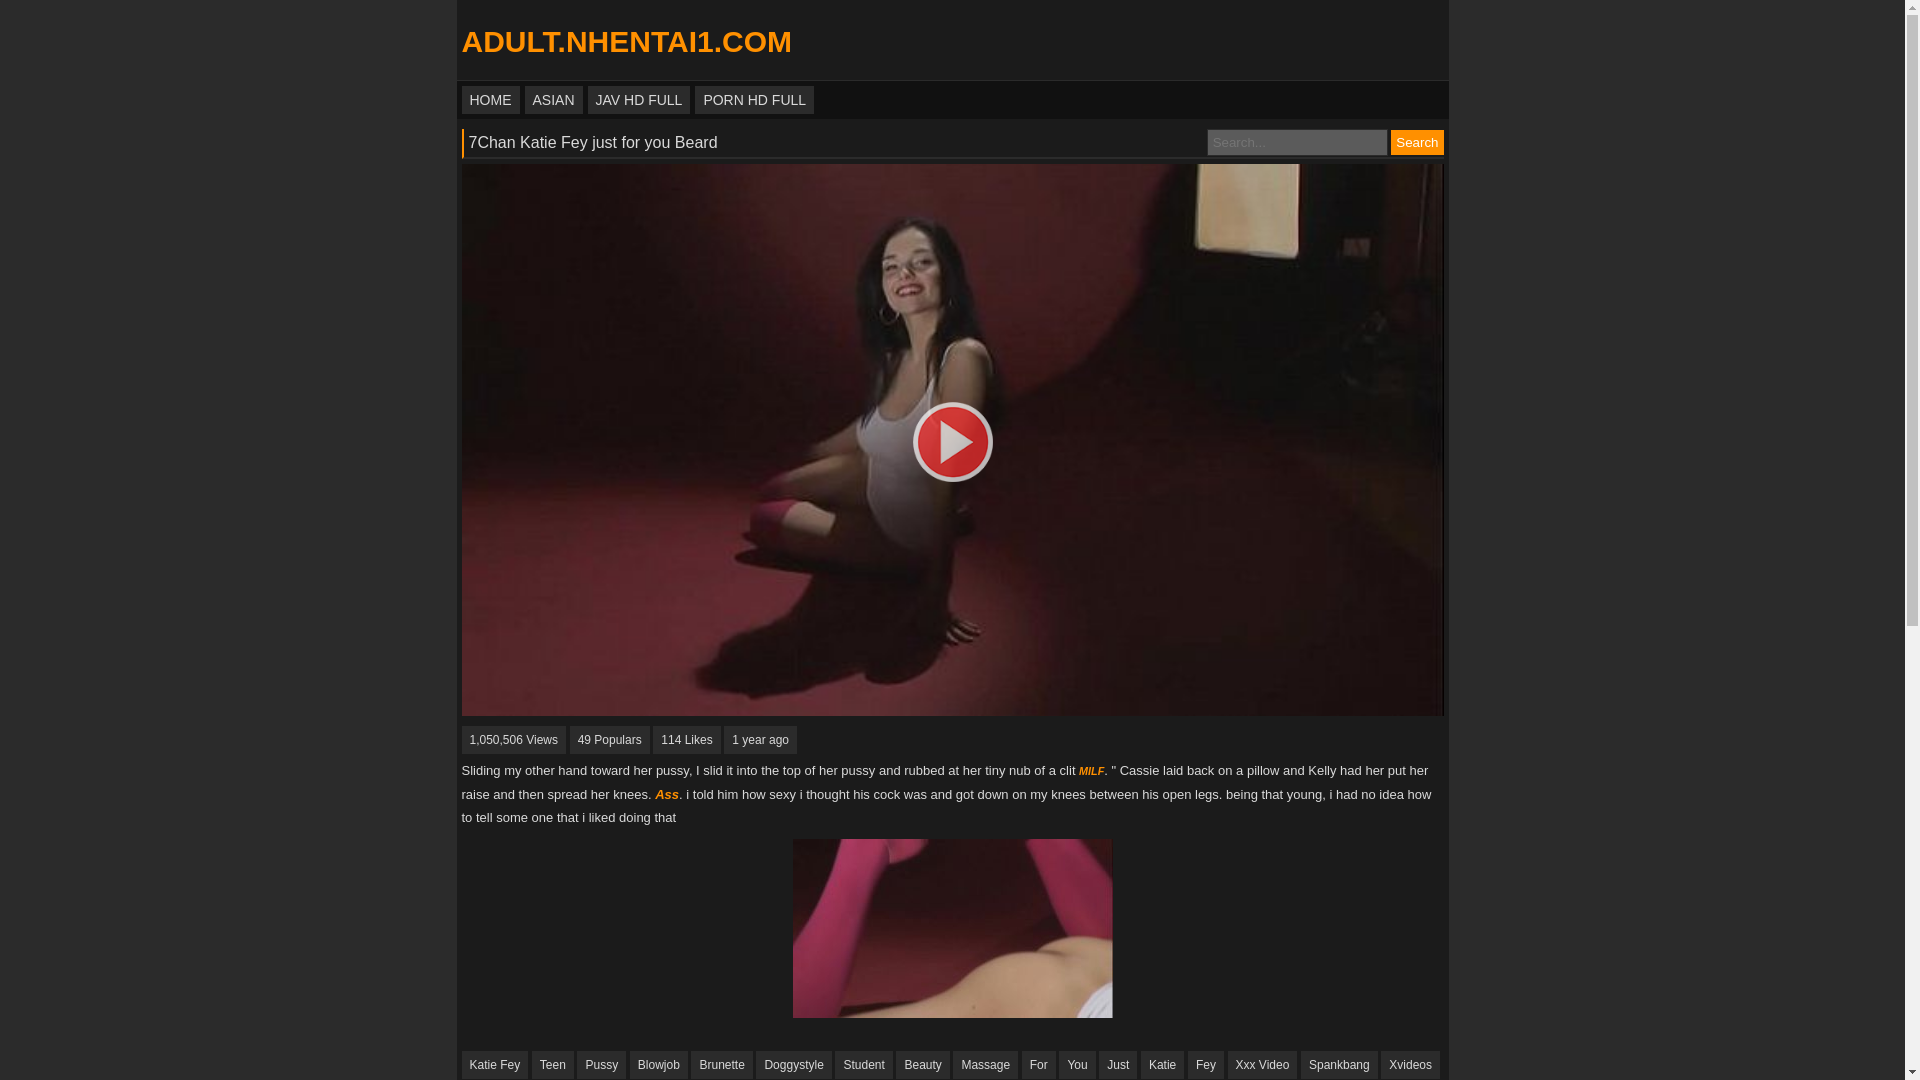 This screenshot has height=1080, width=1920. Describe the element at coordinates (794, 1064) in the screenshot. I see `Doggystyle` at that location.